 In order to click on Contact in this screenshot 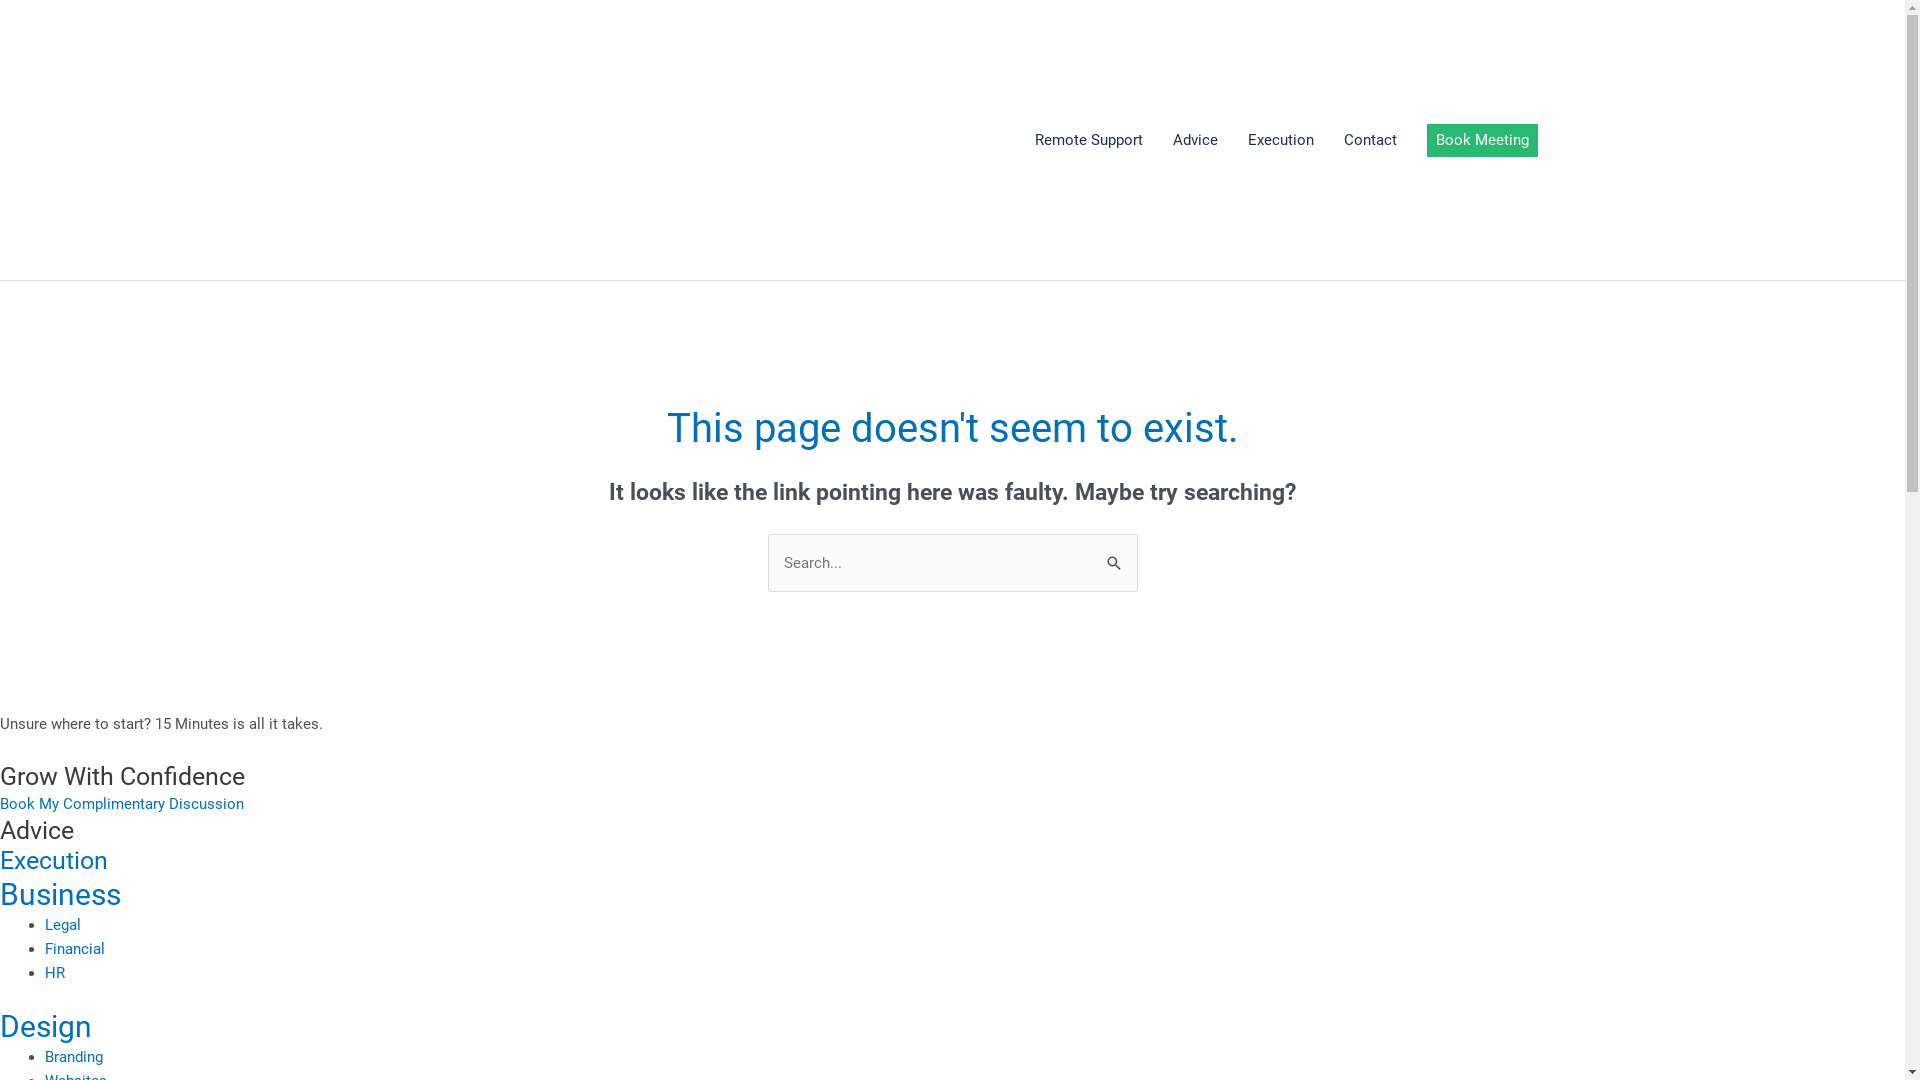, I will do `click(1370, 140)`.